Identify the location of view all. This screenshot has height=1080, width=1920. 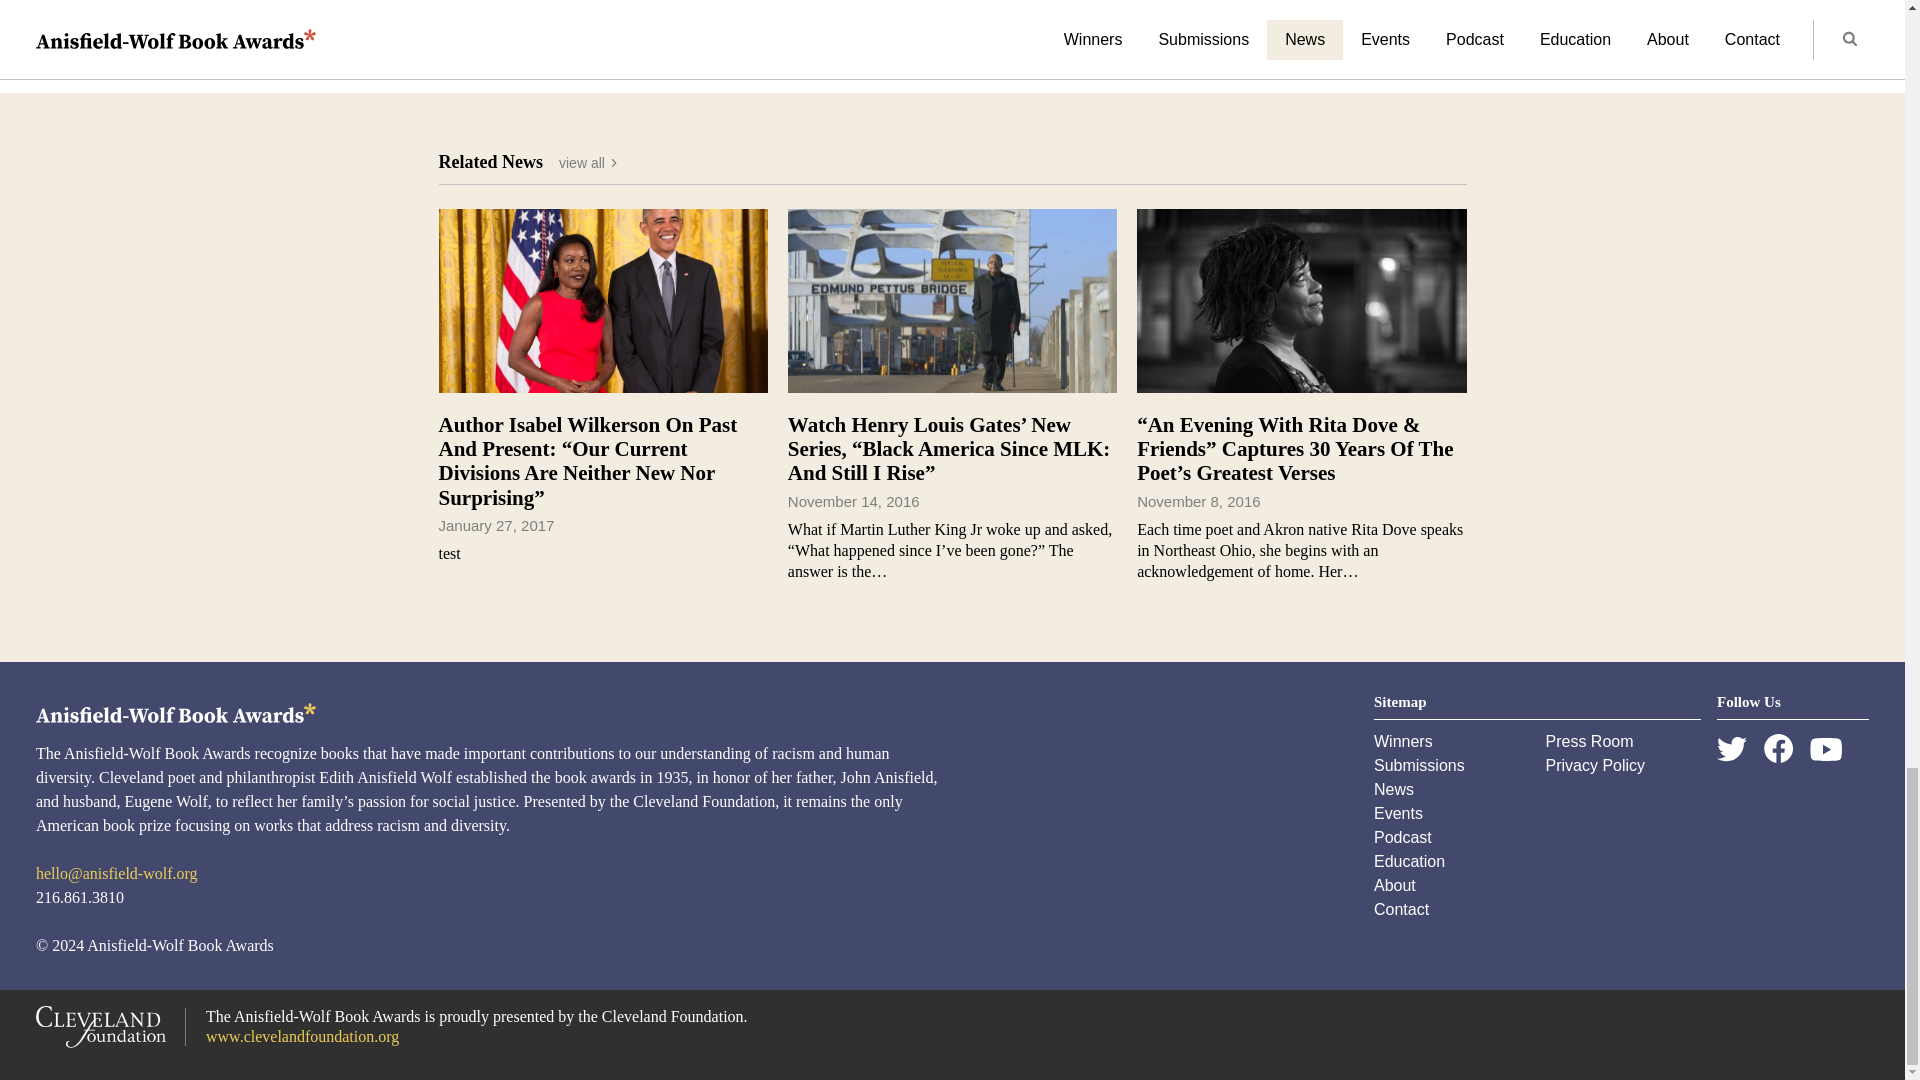
(589, 163).